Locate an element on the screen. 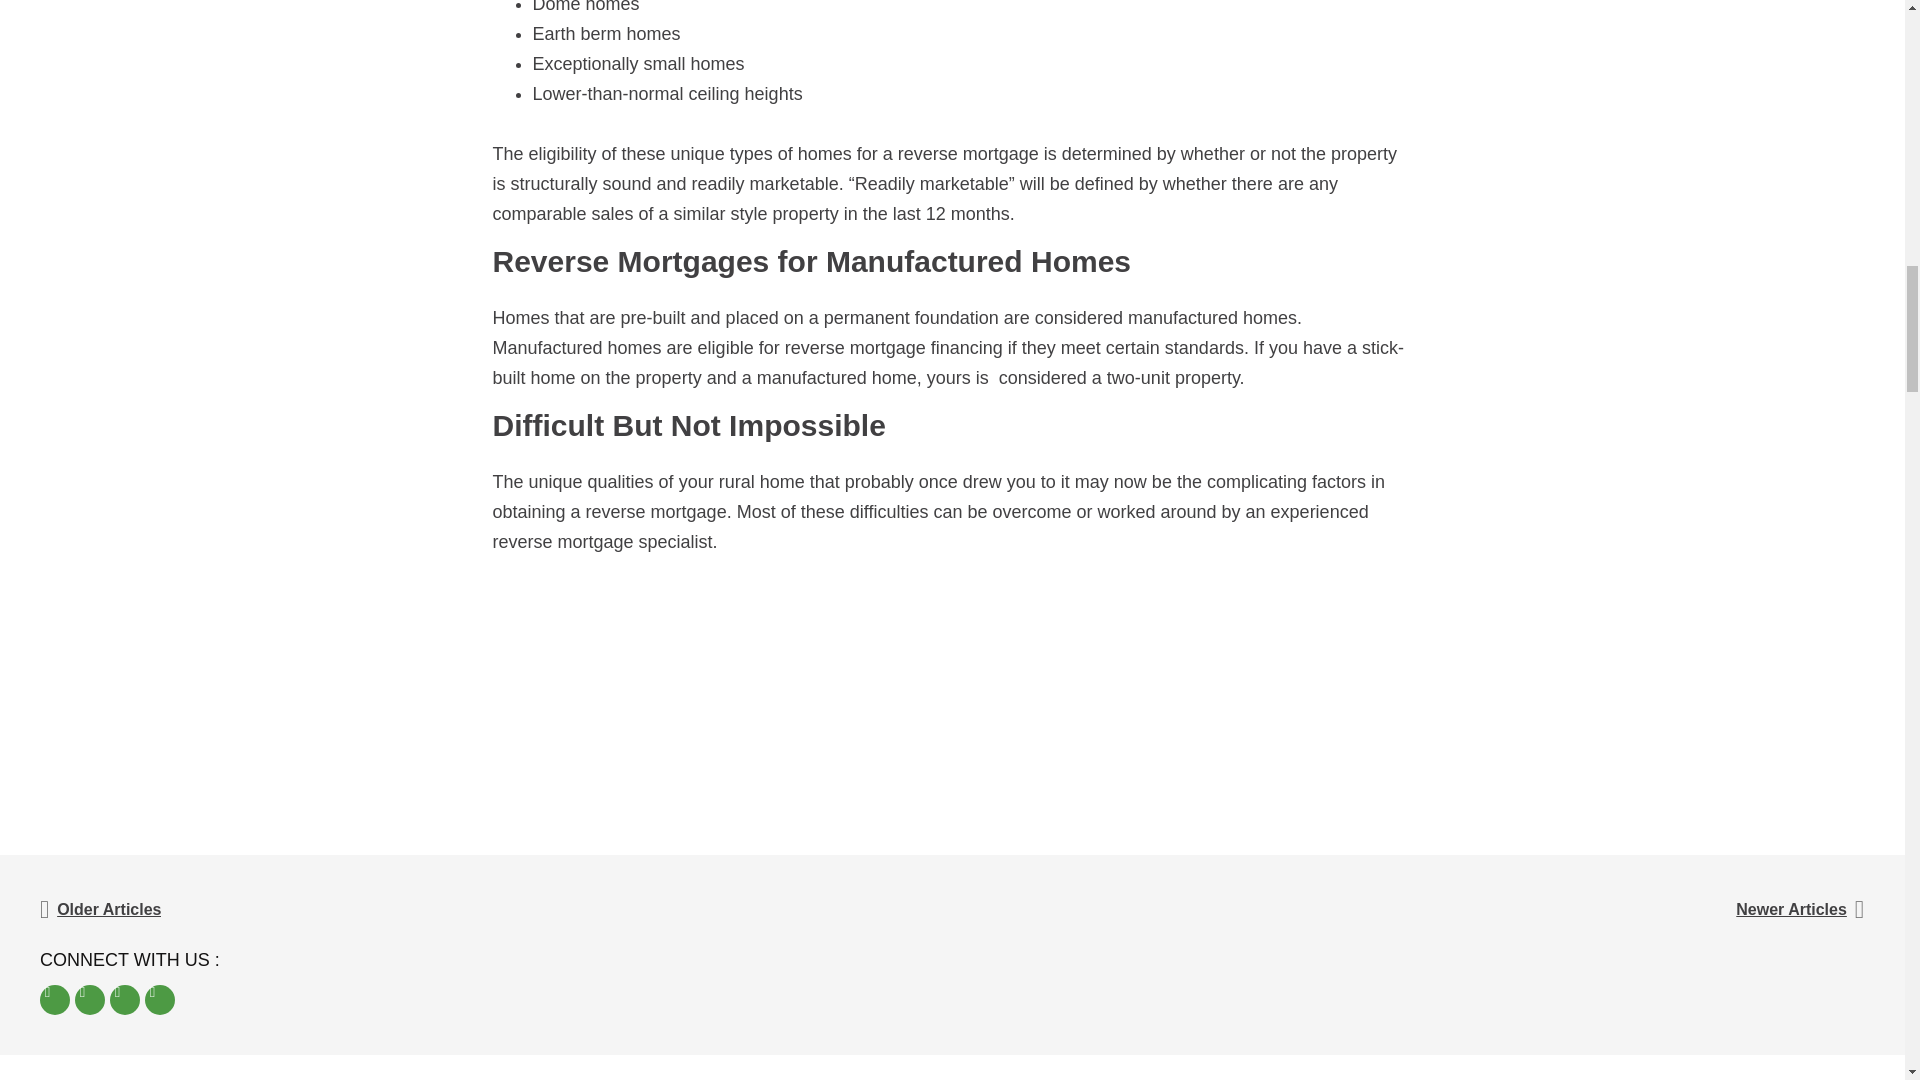 The image size is (1920, 1080). Older Articles is located at coordinates (496, 910).